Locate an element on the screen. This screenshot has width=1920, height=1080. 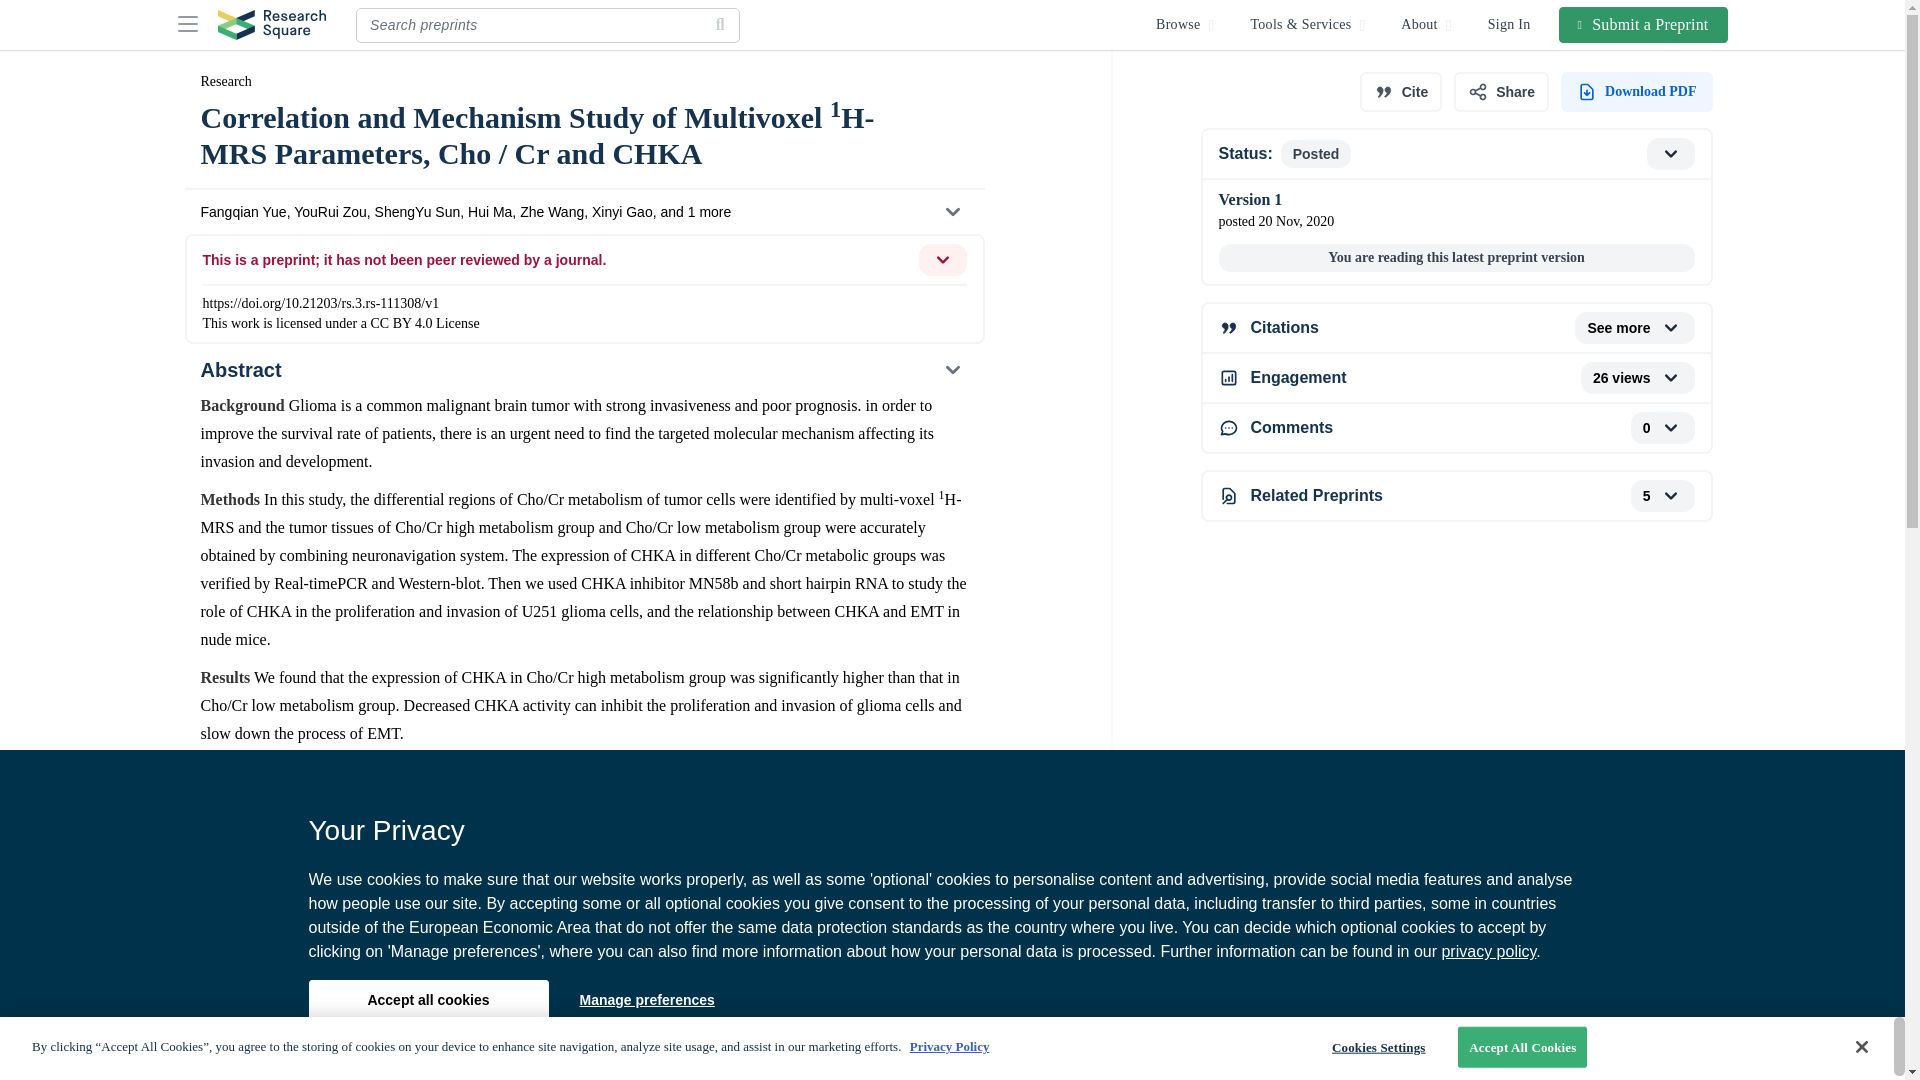
Materials And Methods is located at coordinates (583, 1020).